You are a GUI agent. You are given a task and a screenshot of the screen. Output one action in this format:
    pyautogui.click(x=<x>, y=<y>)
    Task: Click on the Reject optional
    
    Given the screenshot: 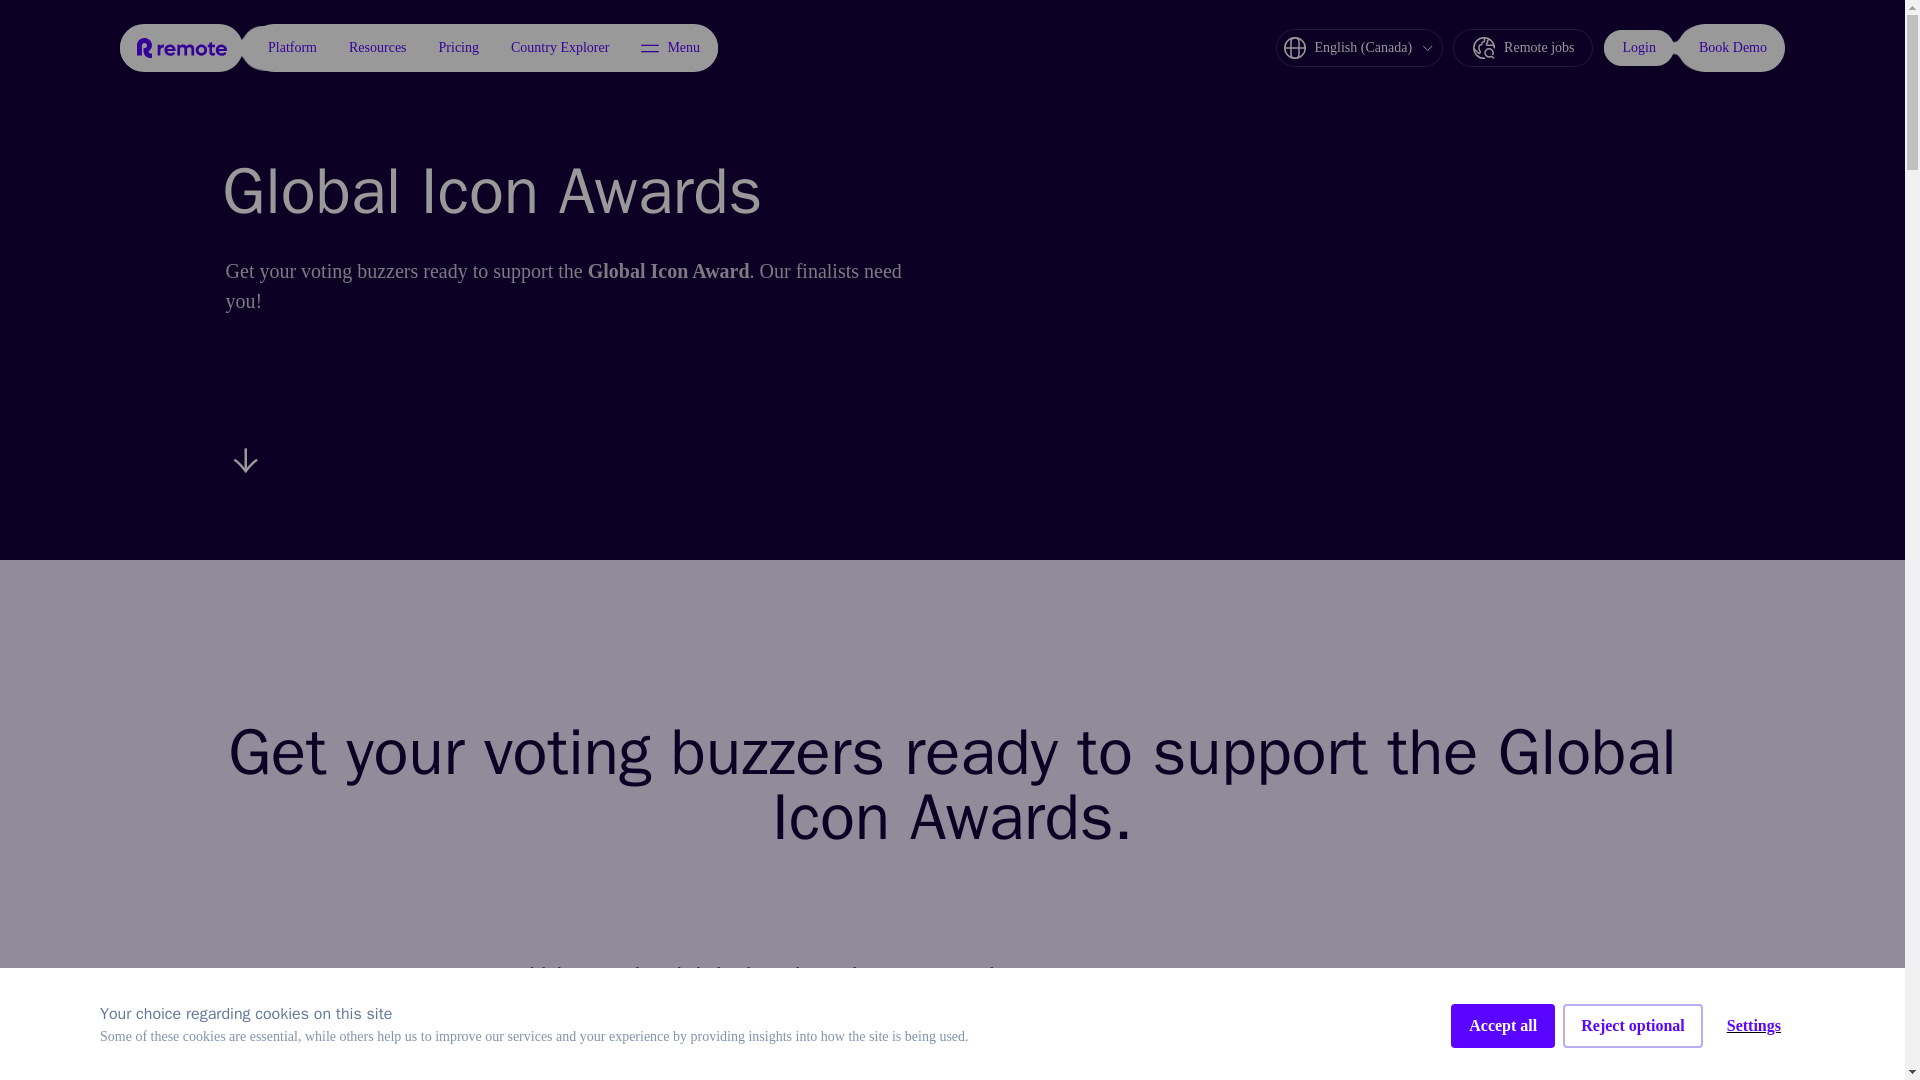 What is the action you would take?
    pyautogui.click(x=1632, y=1026)
    